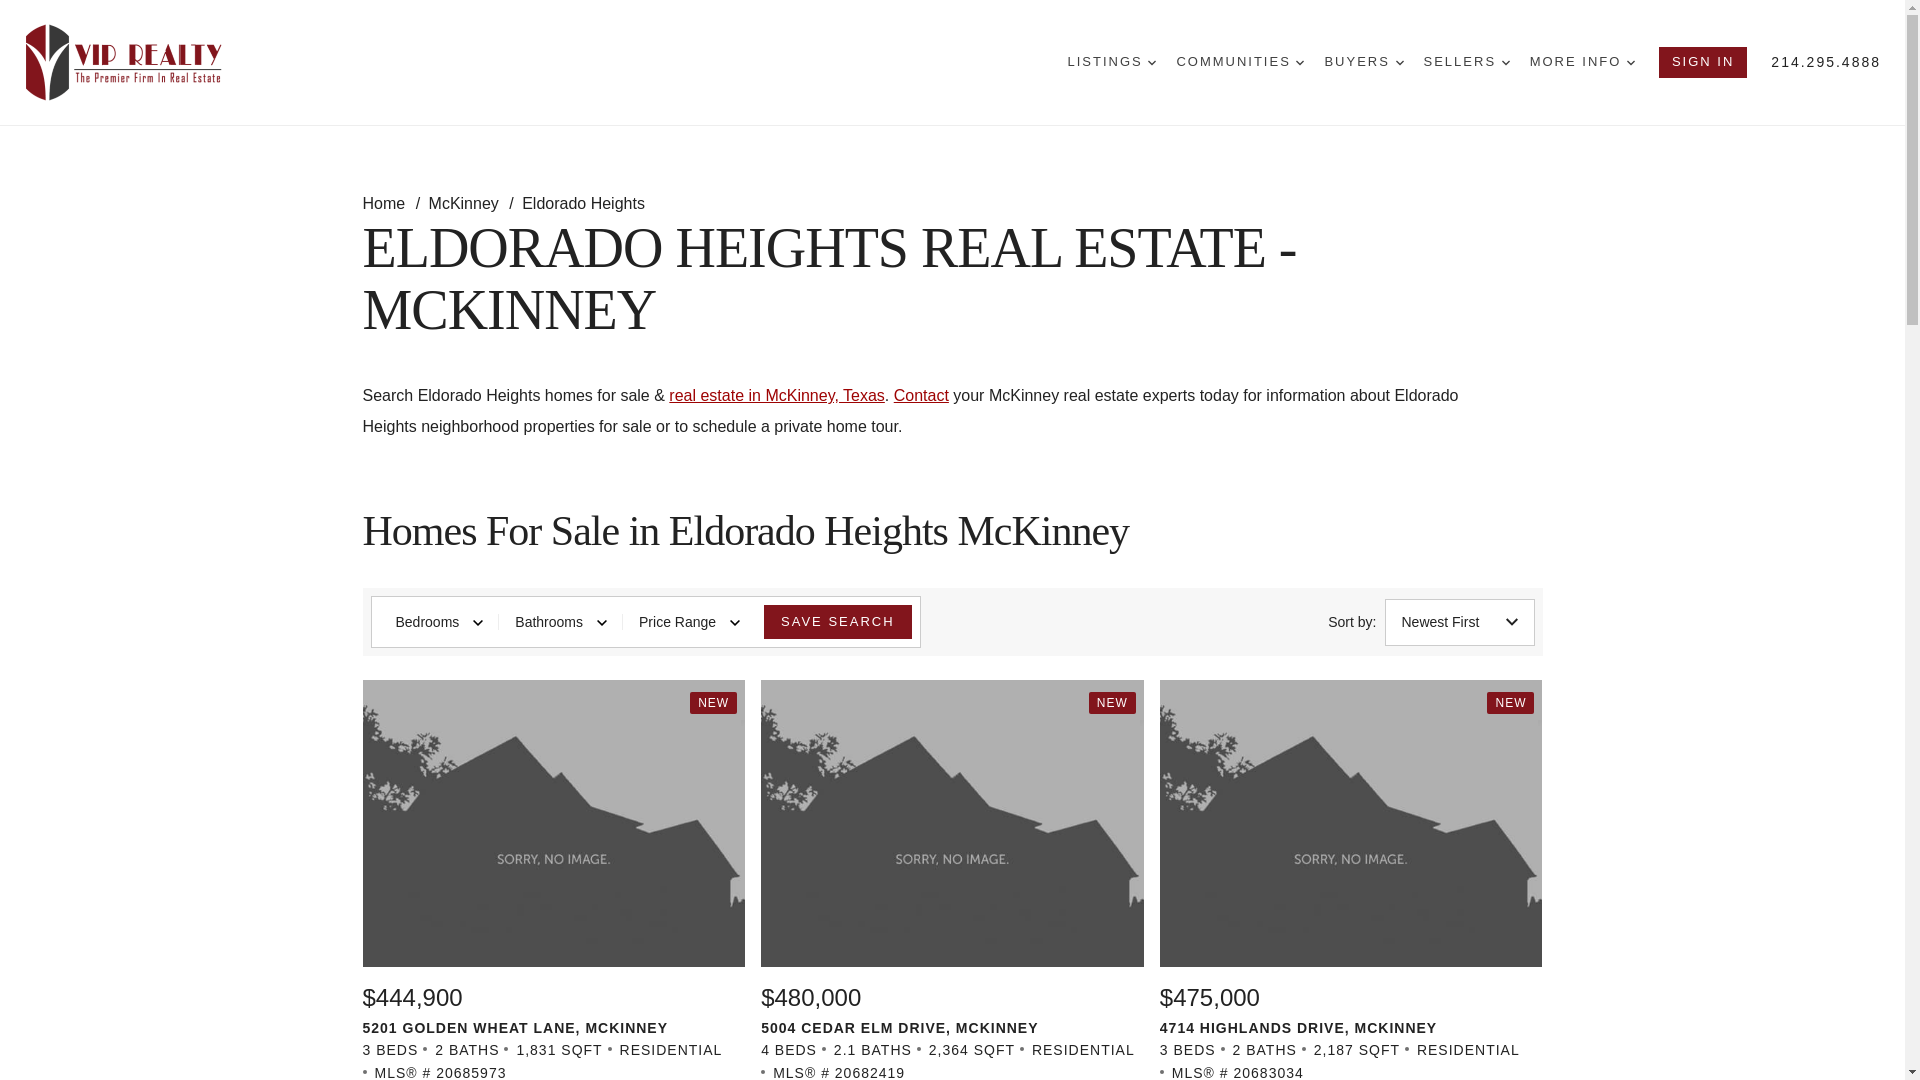 This screenshot has width=1920, height=1080. What do you see at coordinates (1152, 62) in the screenshot?
I see `DROPDOWN ARROW` at bounding box center [1152, 62].